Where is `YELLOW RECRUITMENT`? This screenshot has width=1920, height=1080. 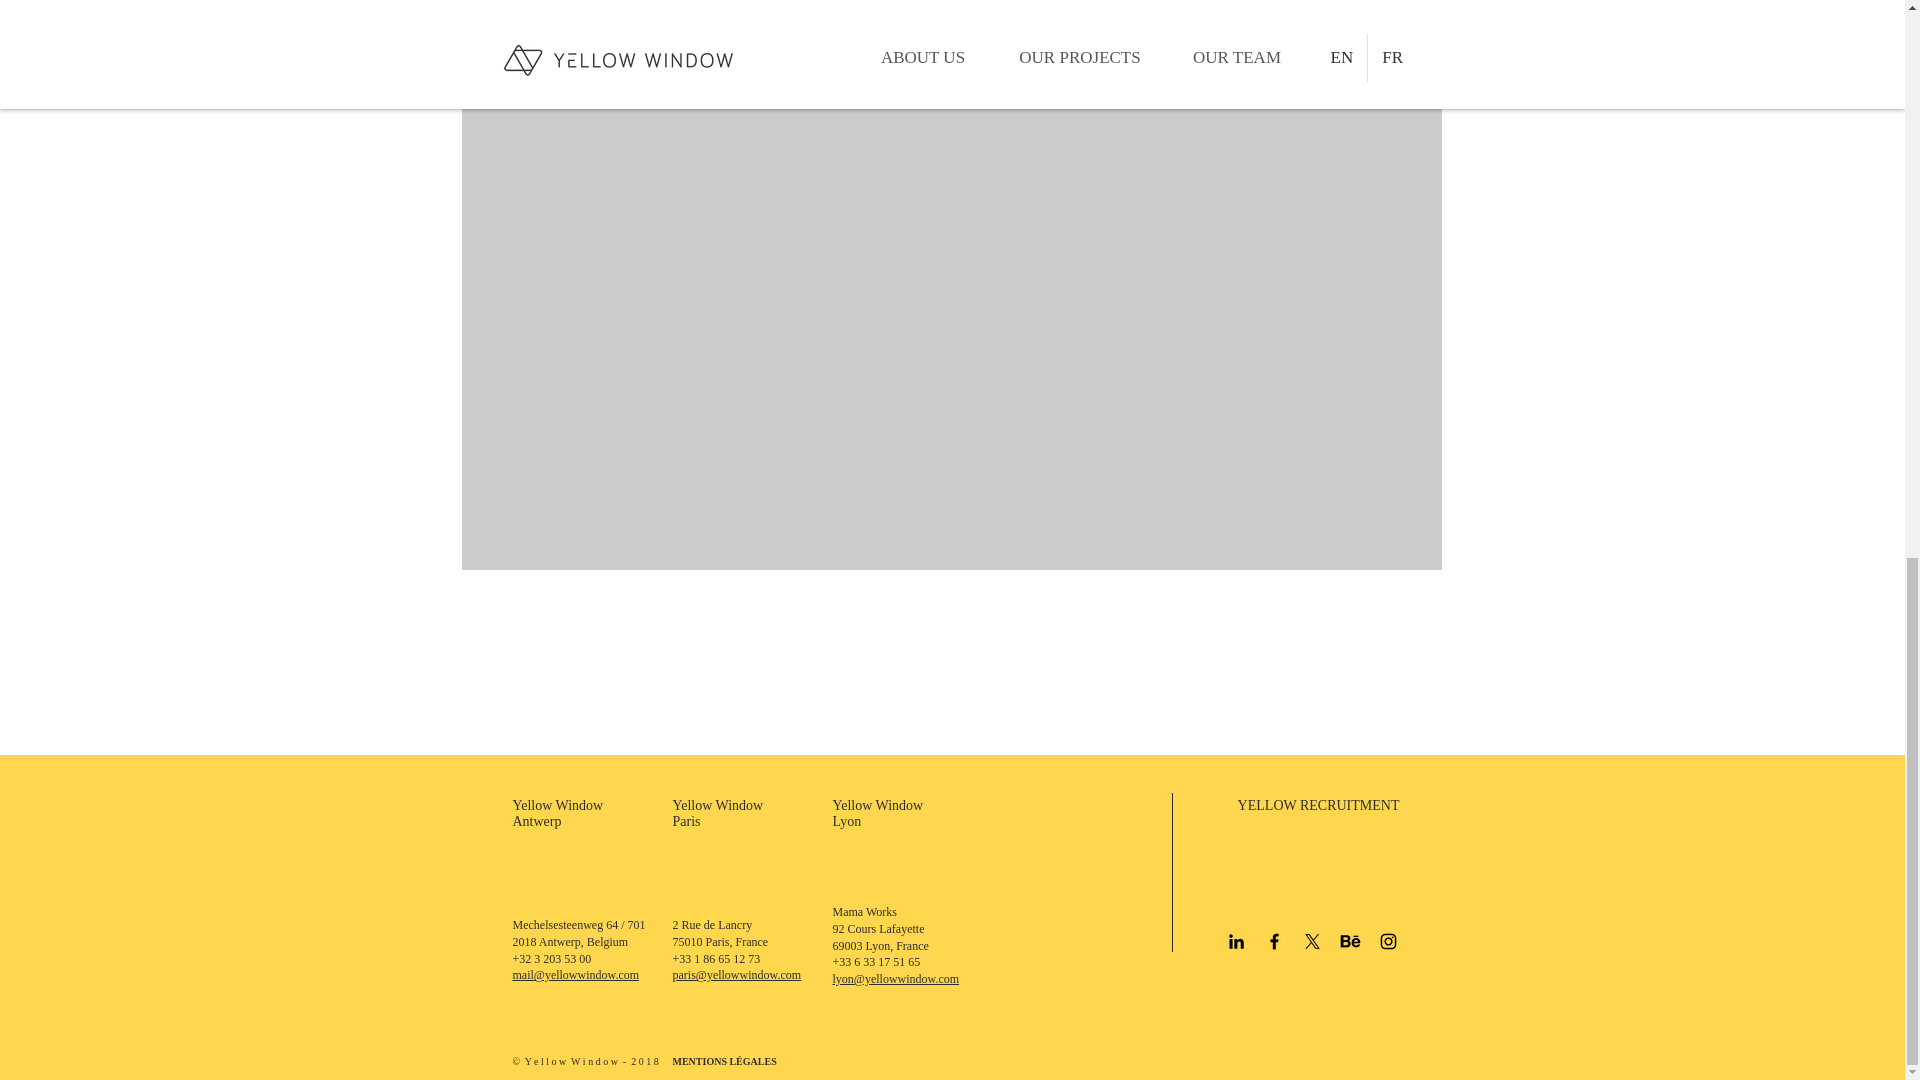 YELLOW RECRUITMENT is located at coordinates (1318, 806).